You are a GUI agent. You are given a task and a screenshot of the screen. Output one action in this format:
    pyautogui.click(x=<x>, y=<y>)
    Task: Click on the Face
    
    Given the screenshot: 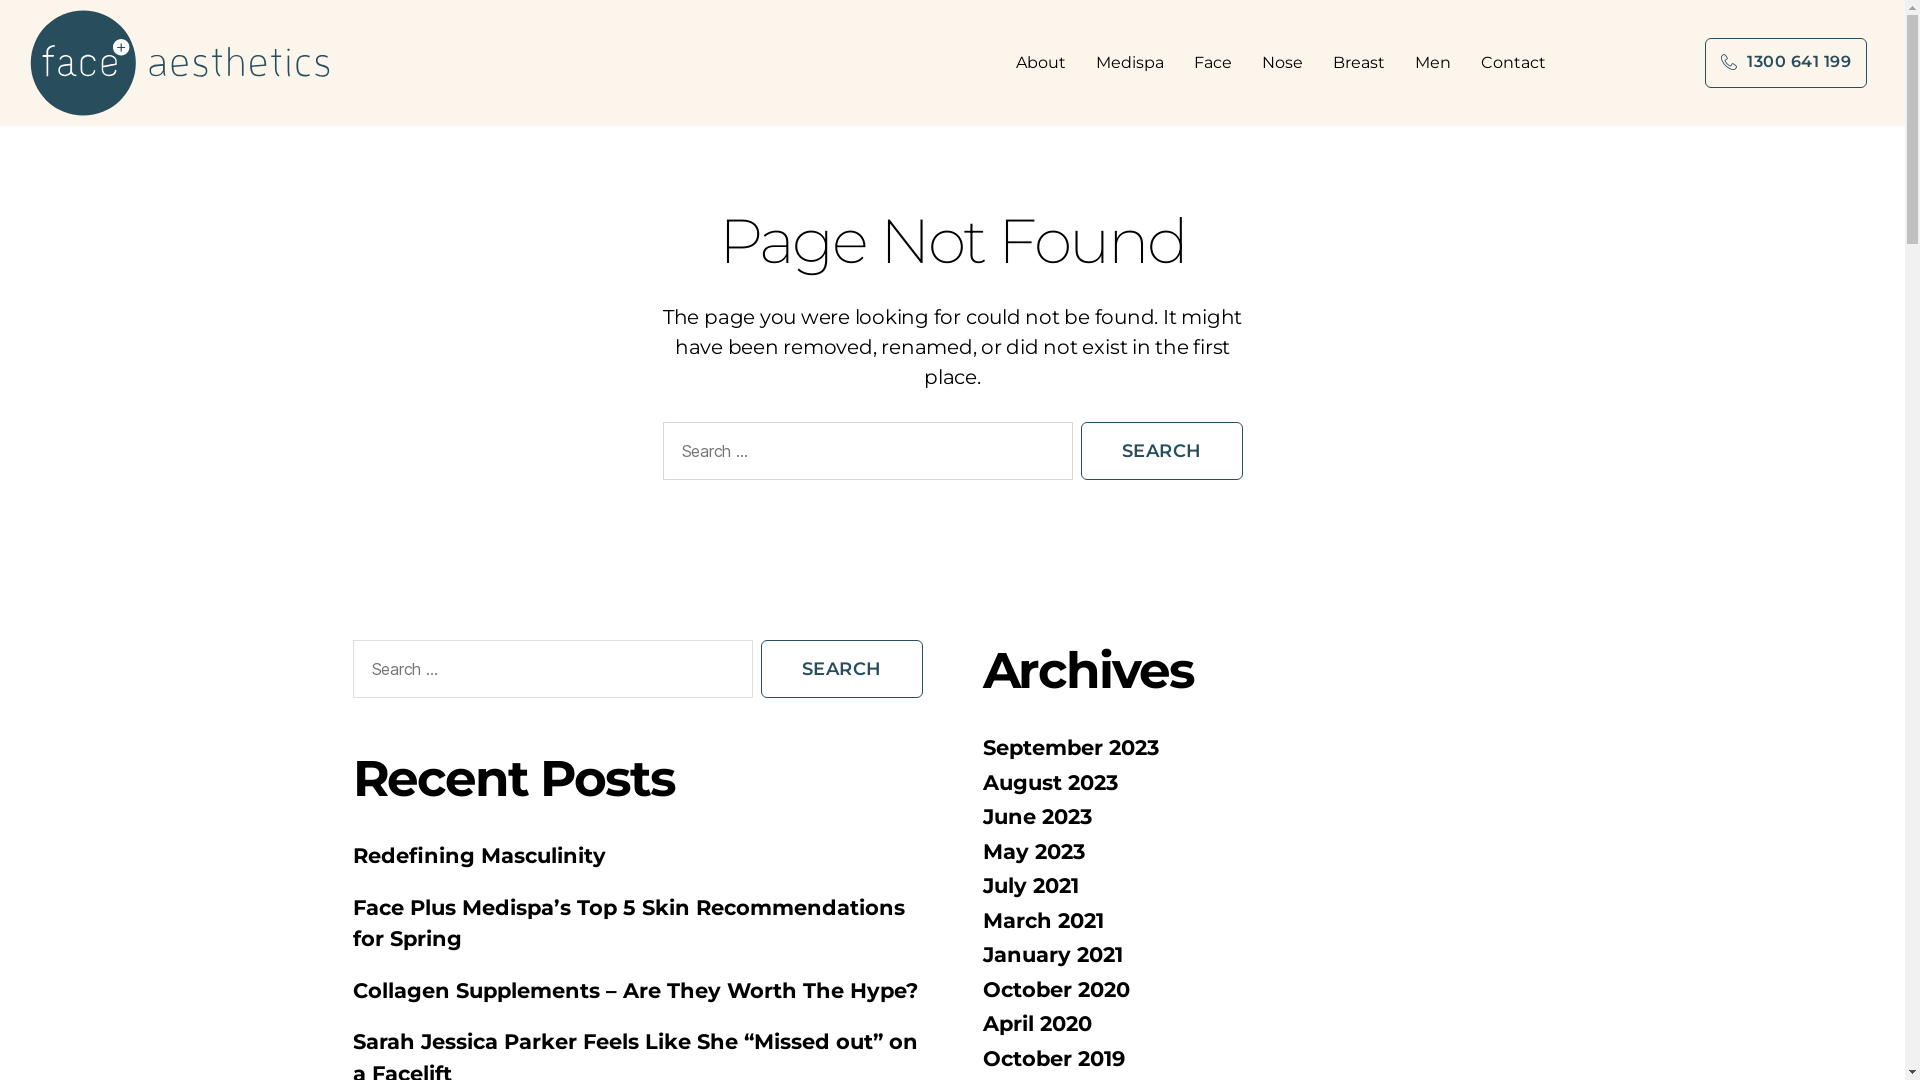 What is the action you would take?
    pyautogui.click(x=1218, y=63)
    